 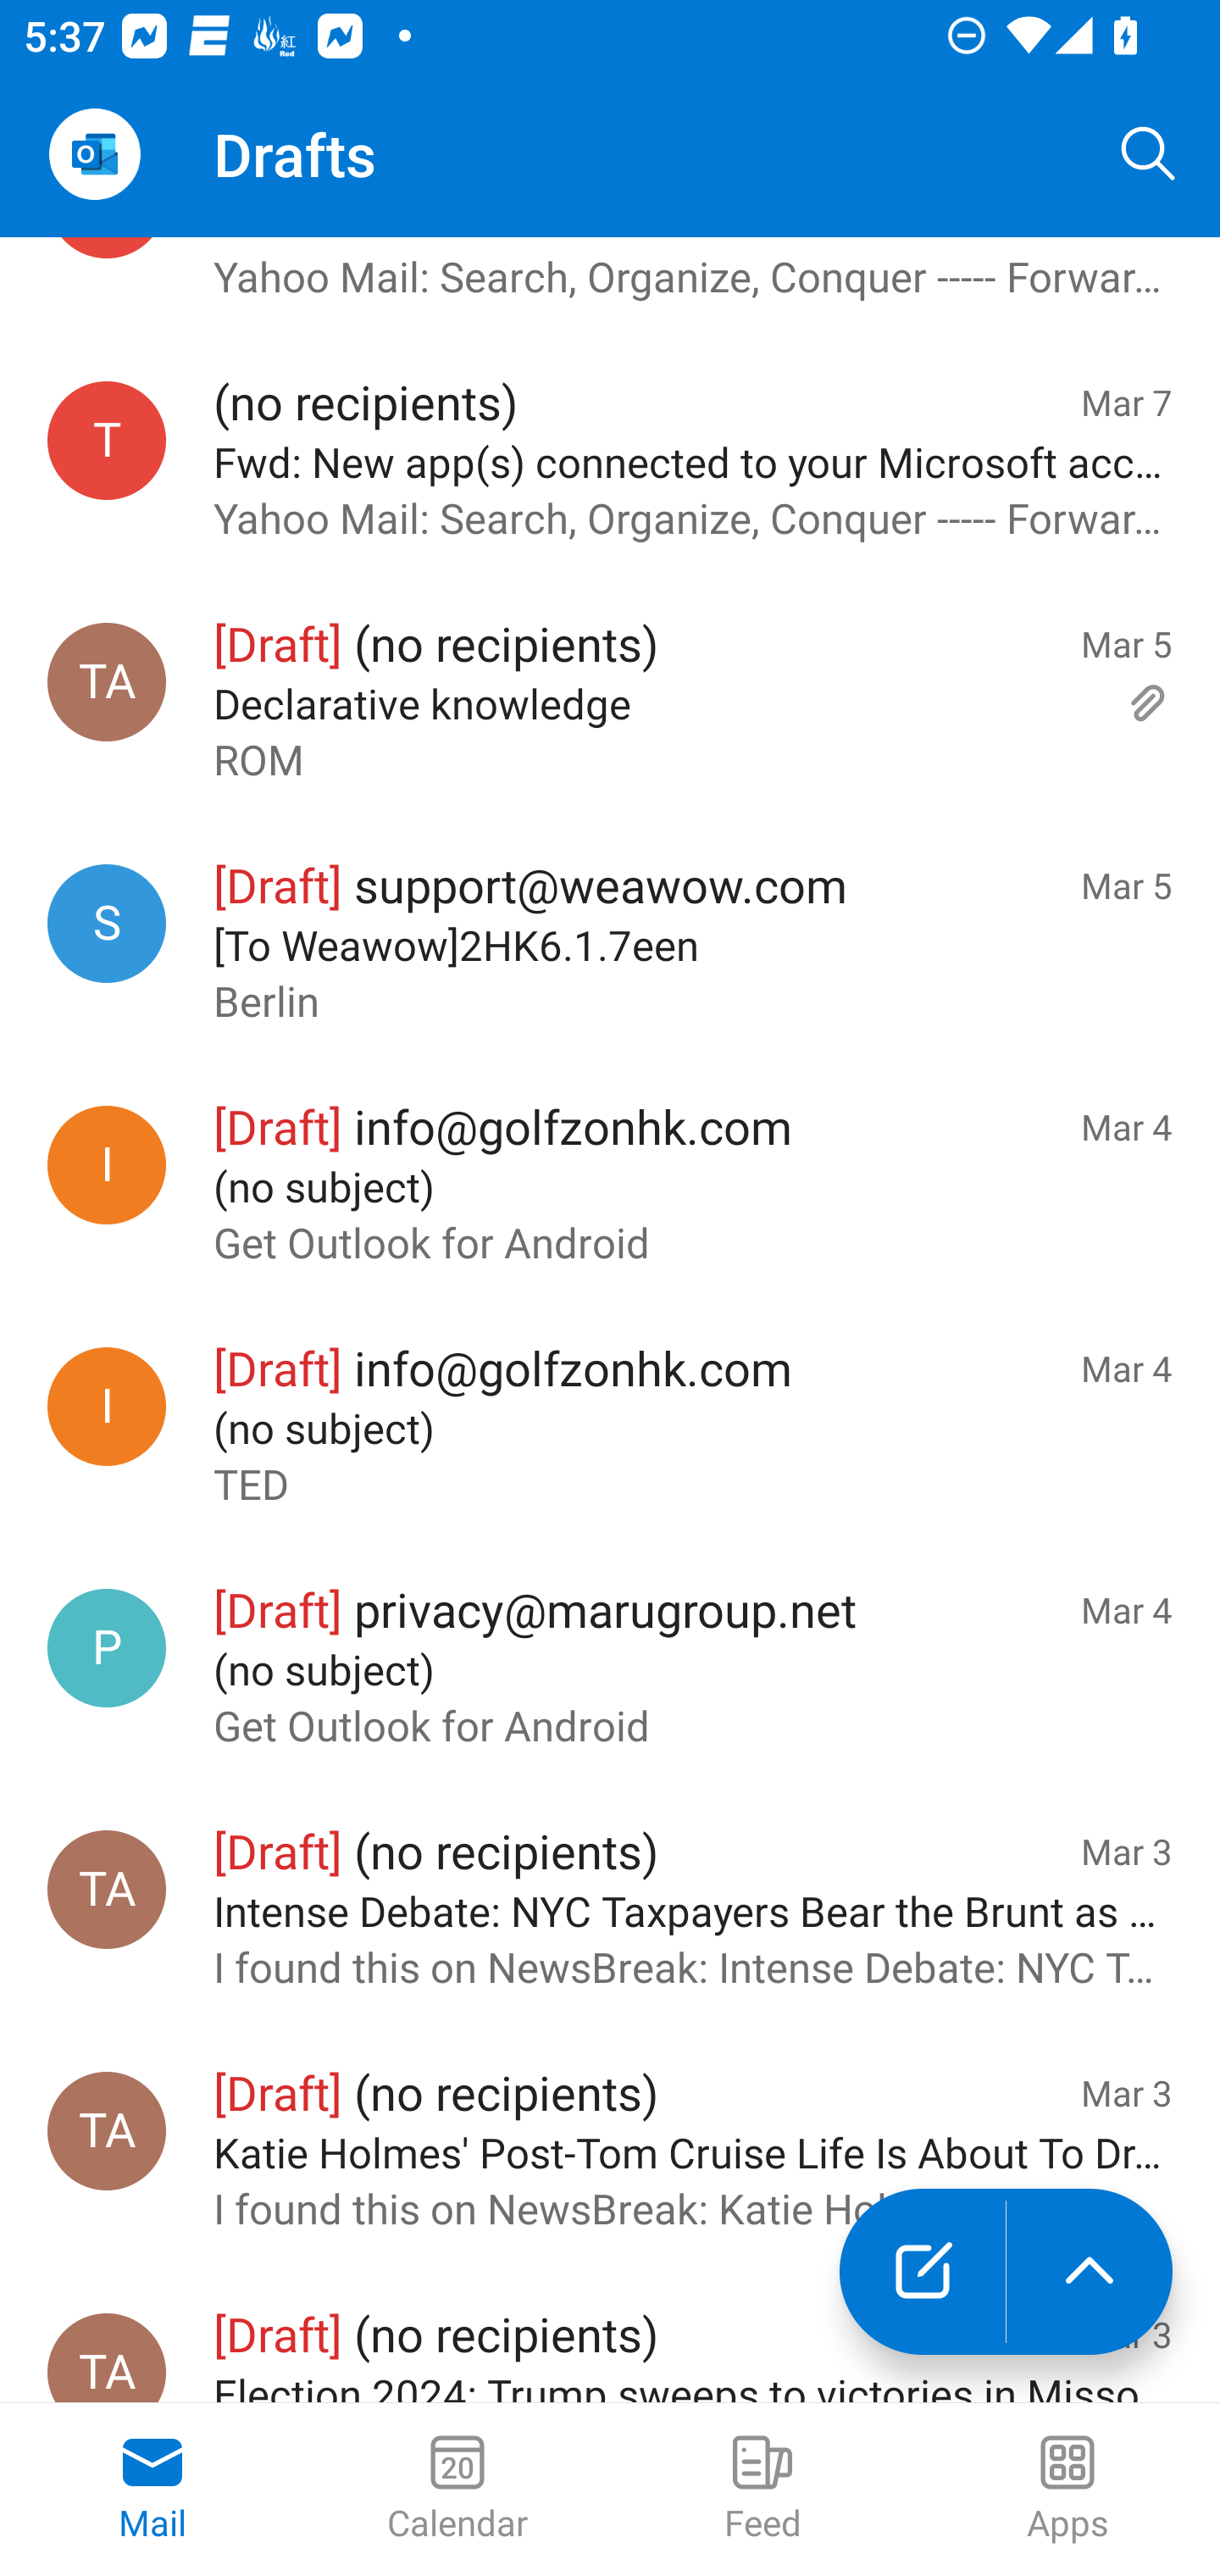 What do you see at coordinates (107, 2357) in the screenshot?
I see `Test Appium, testappium002@outlook.com` at bounding box center [107, 2357].